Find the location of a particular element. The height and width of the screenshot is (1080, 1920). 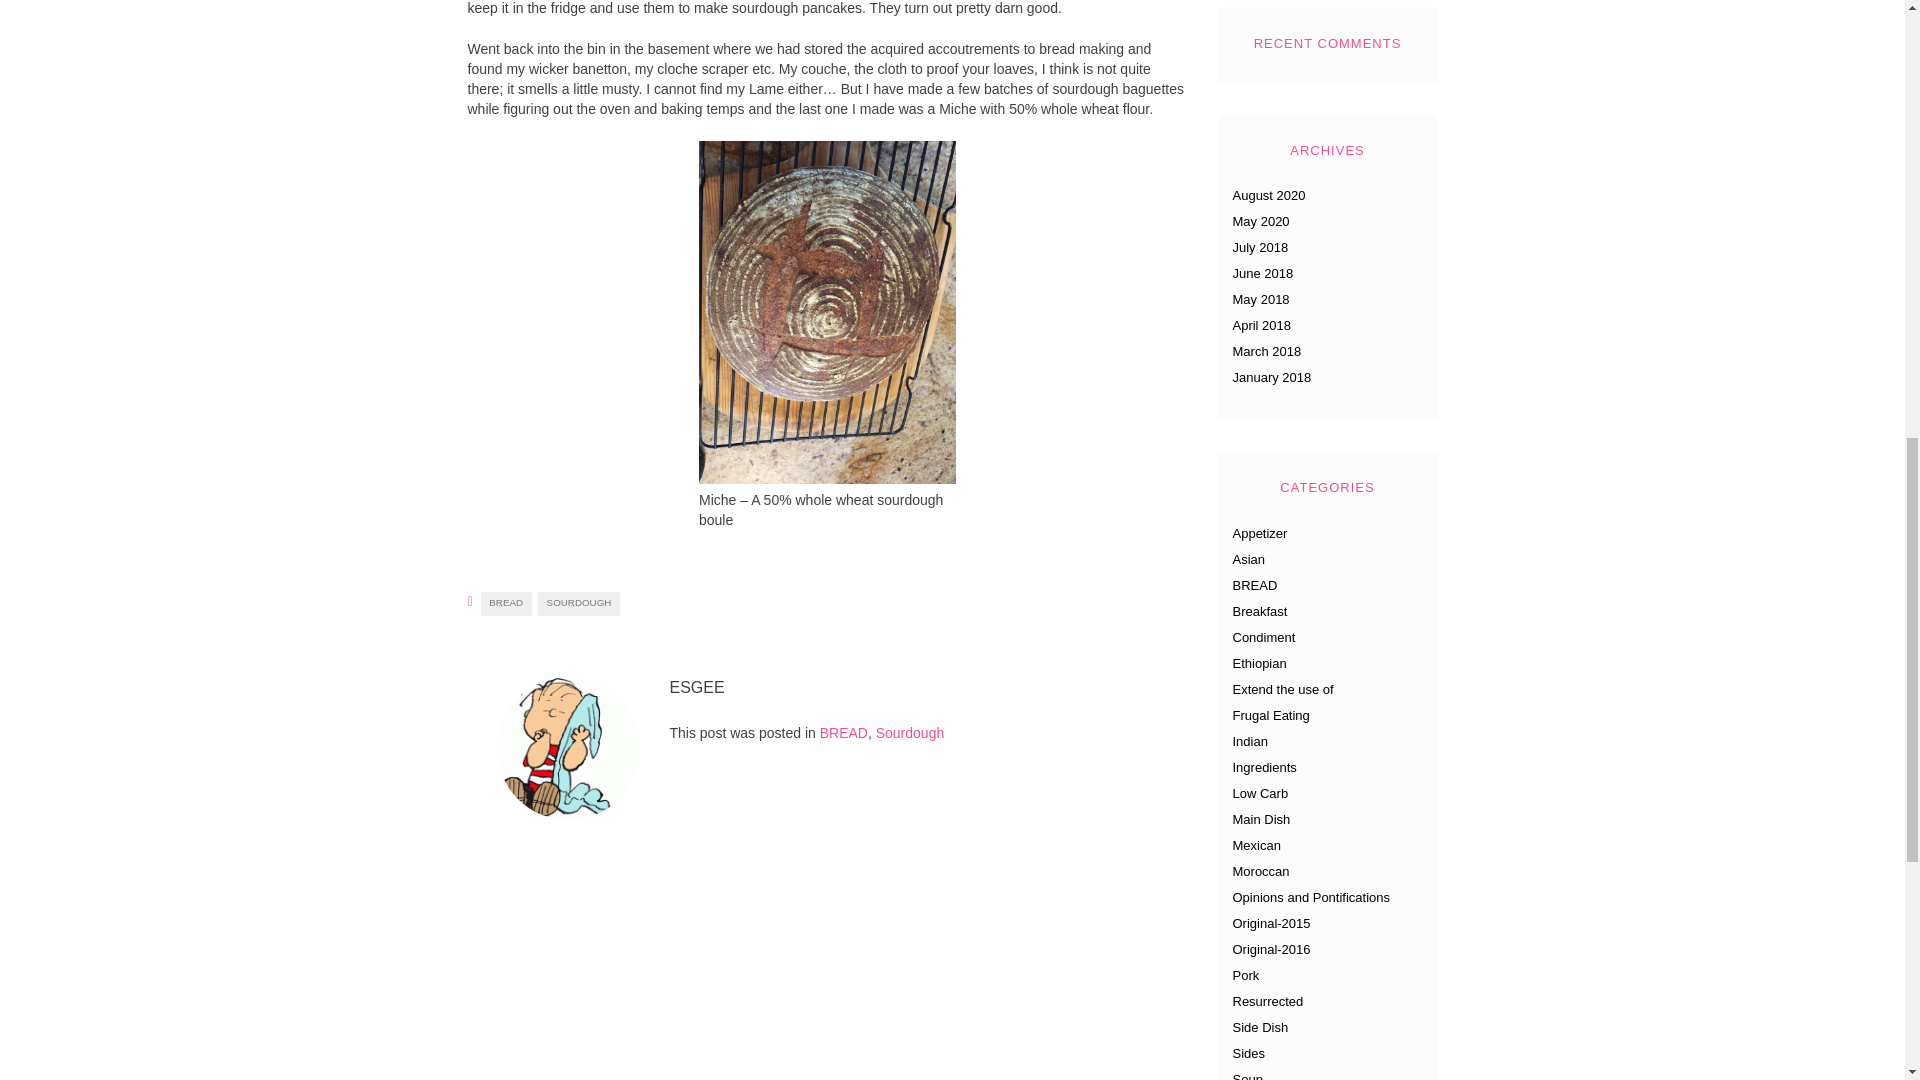

Ethiopian is located at coordinates (1259, 662).